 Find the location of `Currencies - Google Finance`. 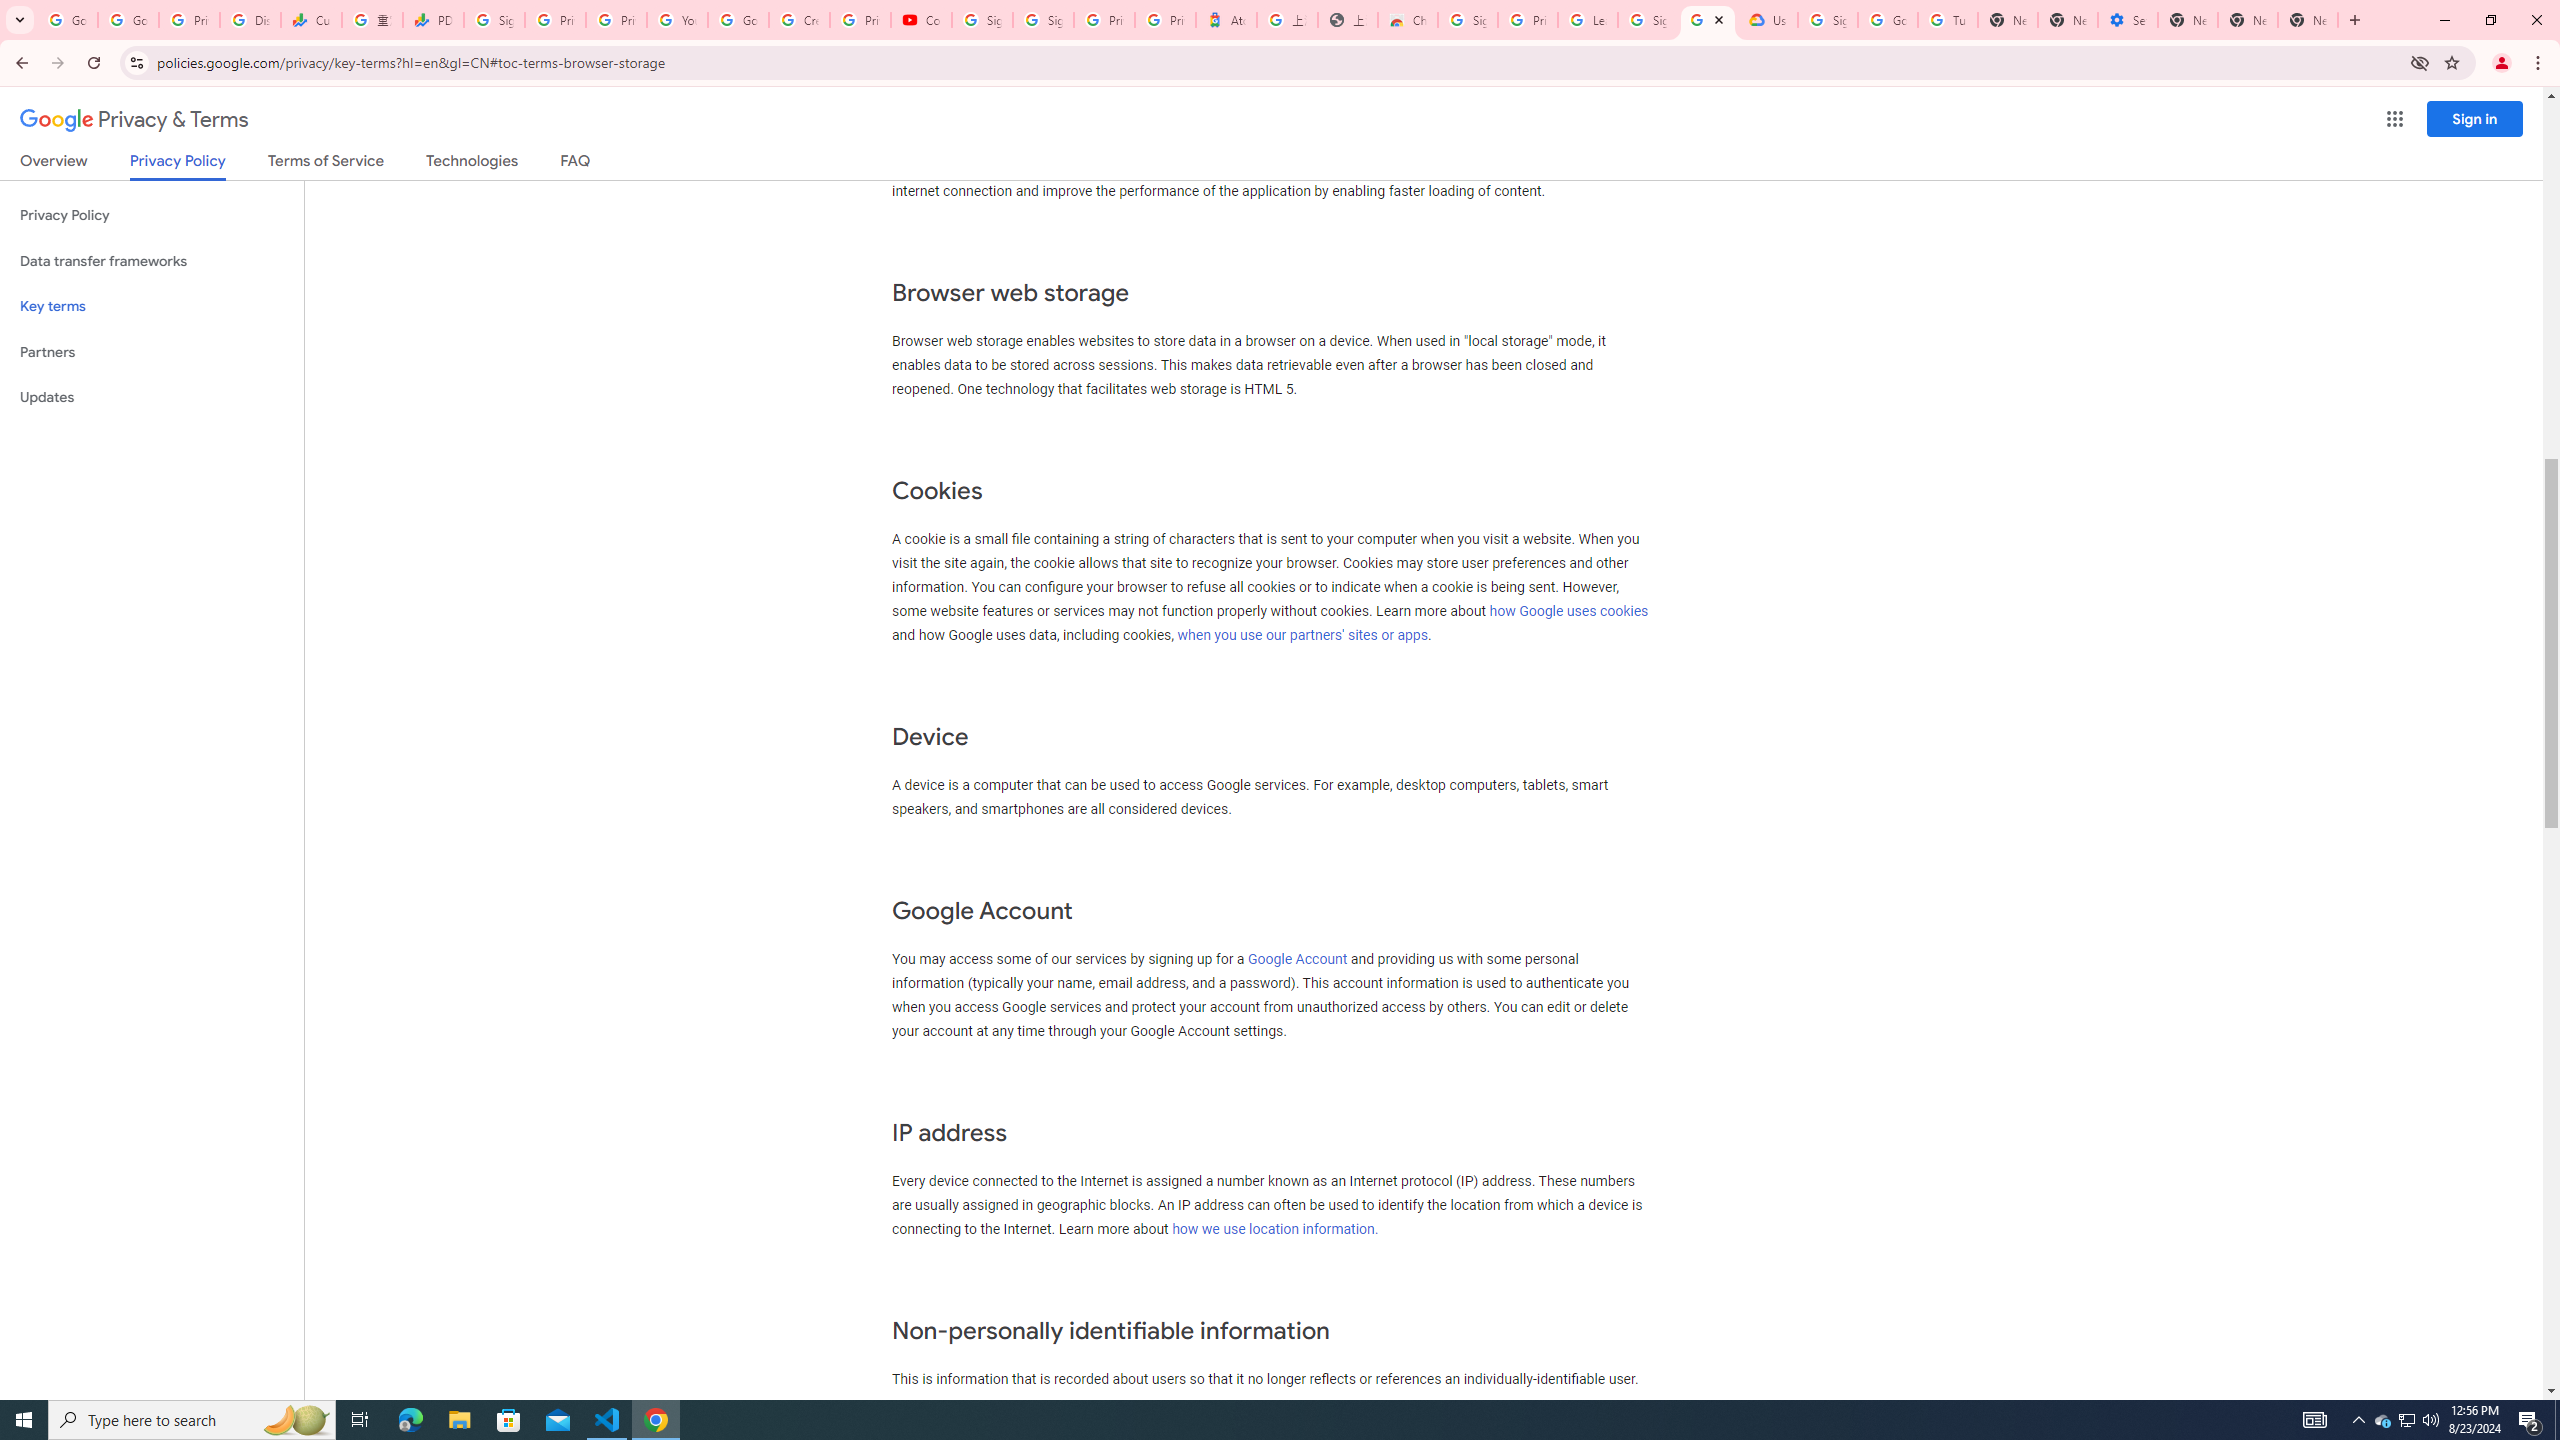

Currencies - Google Finance is located at coordinates (310, 20).